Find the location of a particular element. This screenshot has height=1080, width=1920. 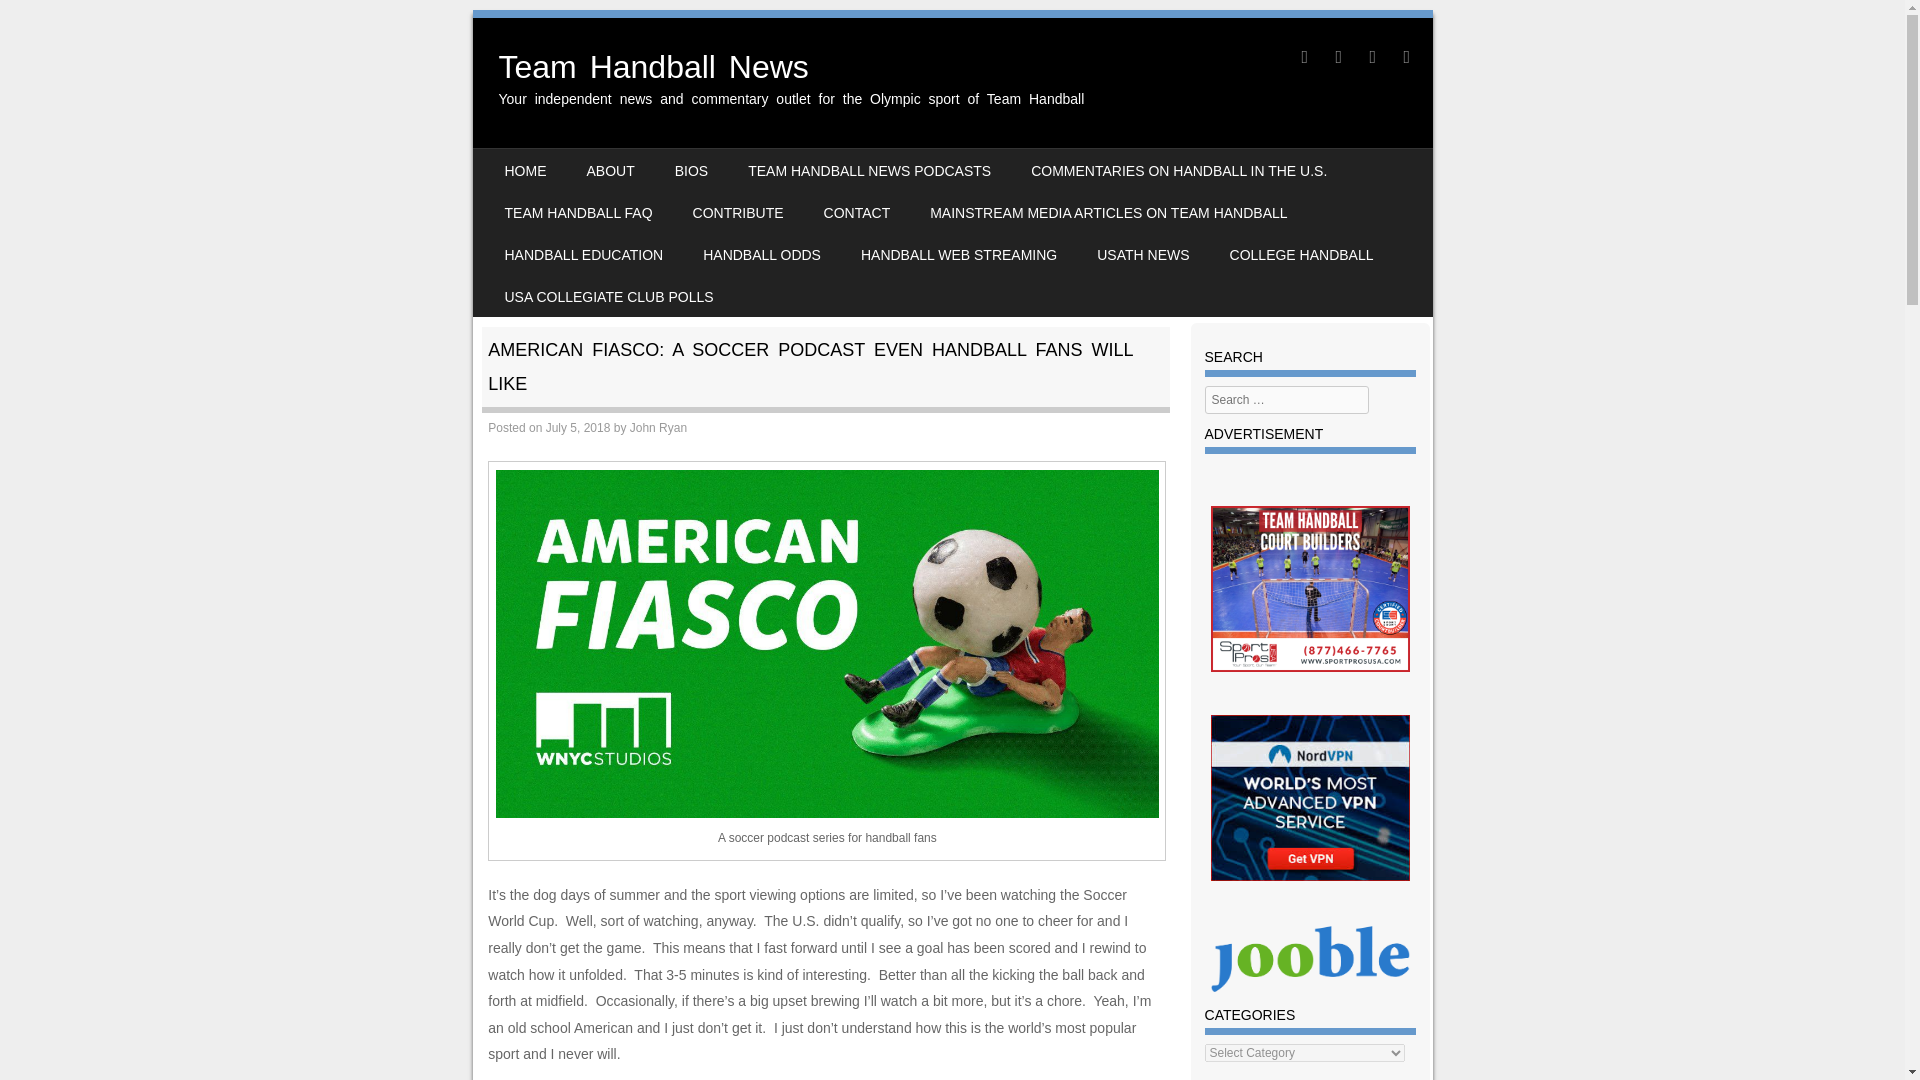

TEAM HANDBALL NEWS PODCASTS is located at coordinates (869, 170).